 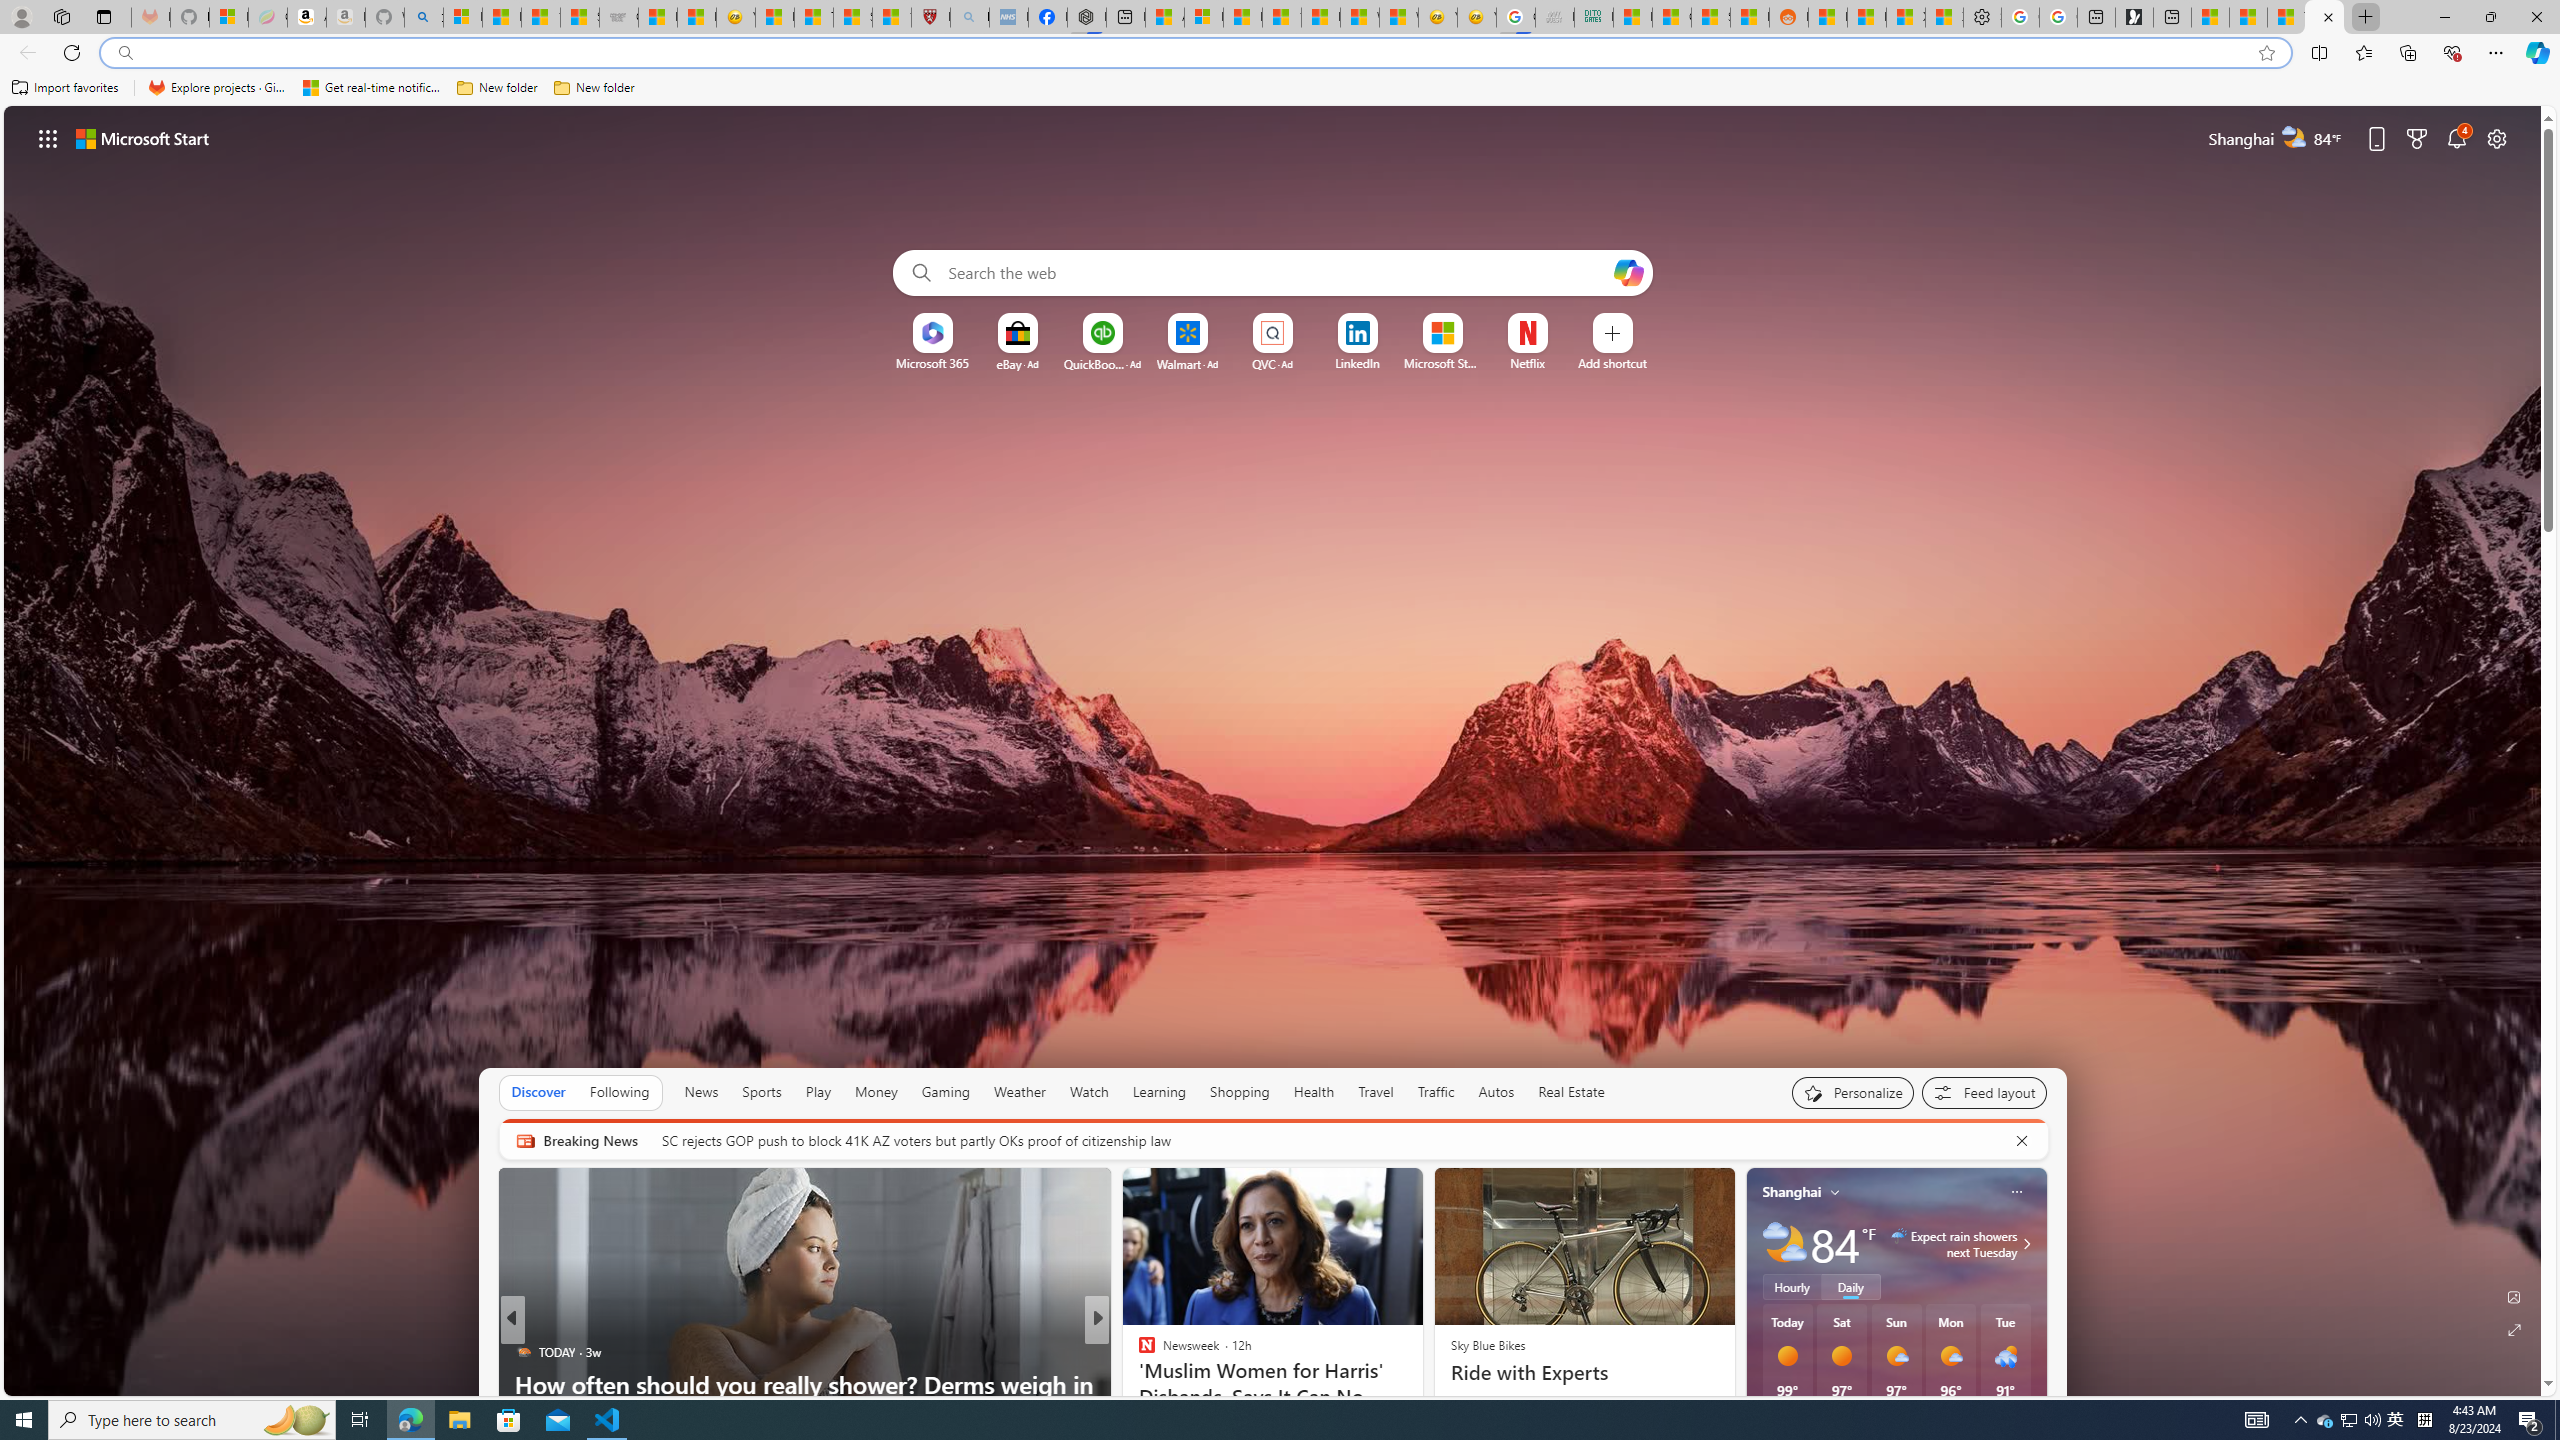 What do you see at coordinates (1792, 1192) in the screenshot?
I see `Shanghai` at bounding box center [1792, 1192].